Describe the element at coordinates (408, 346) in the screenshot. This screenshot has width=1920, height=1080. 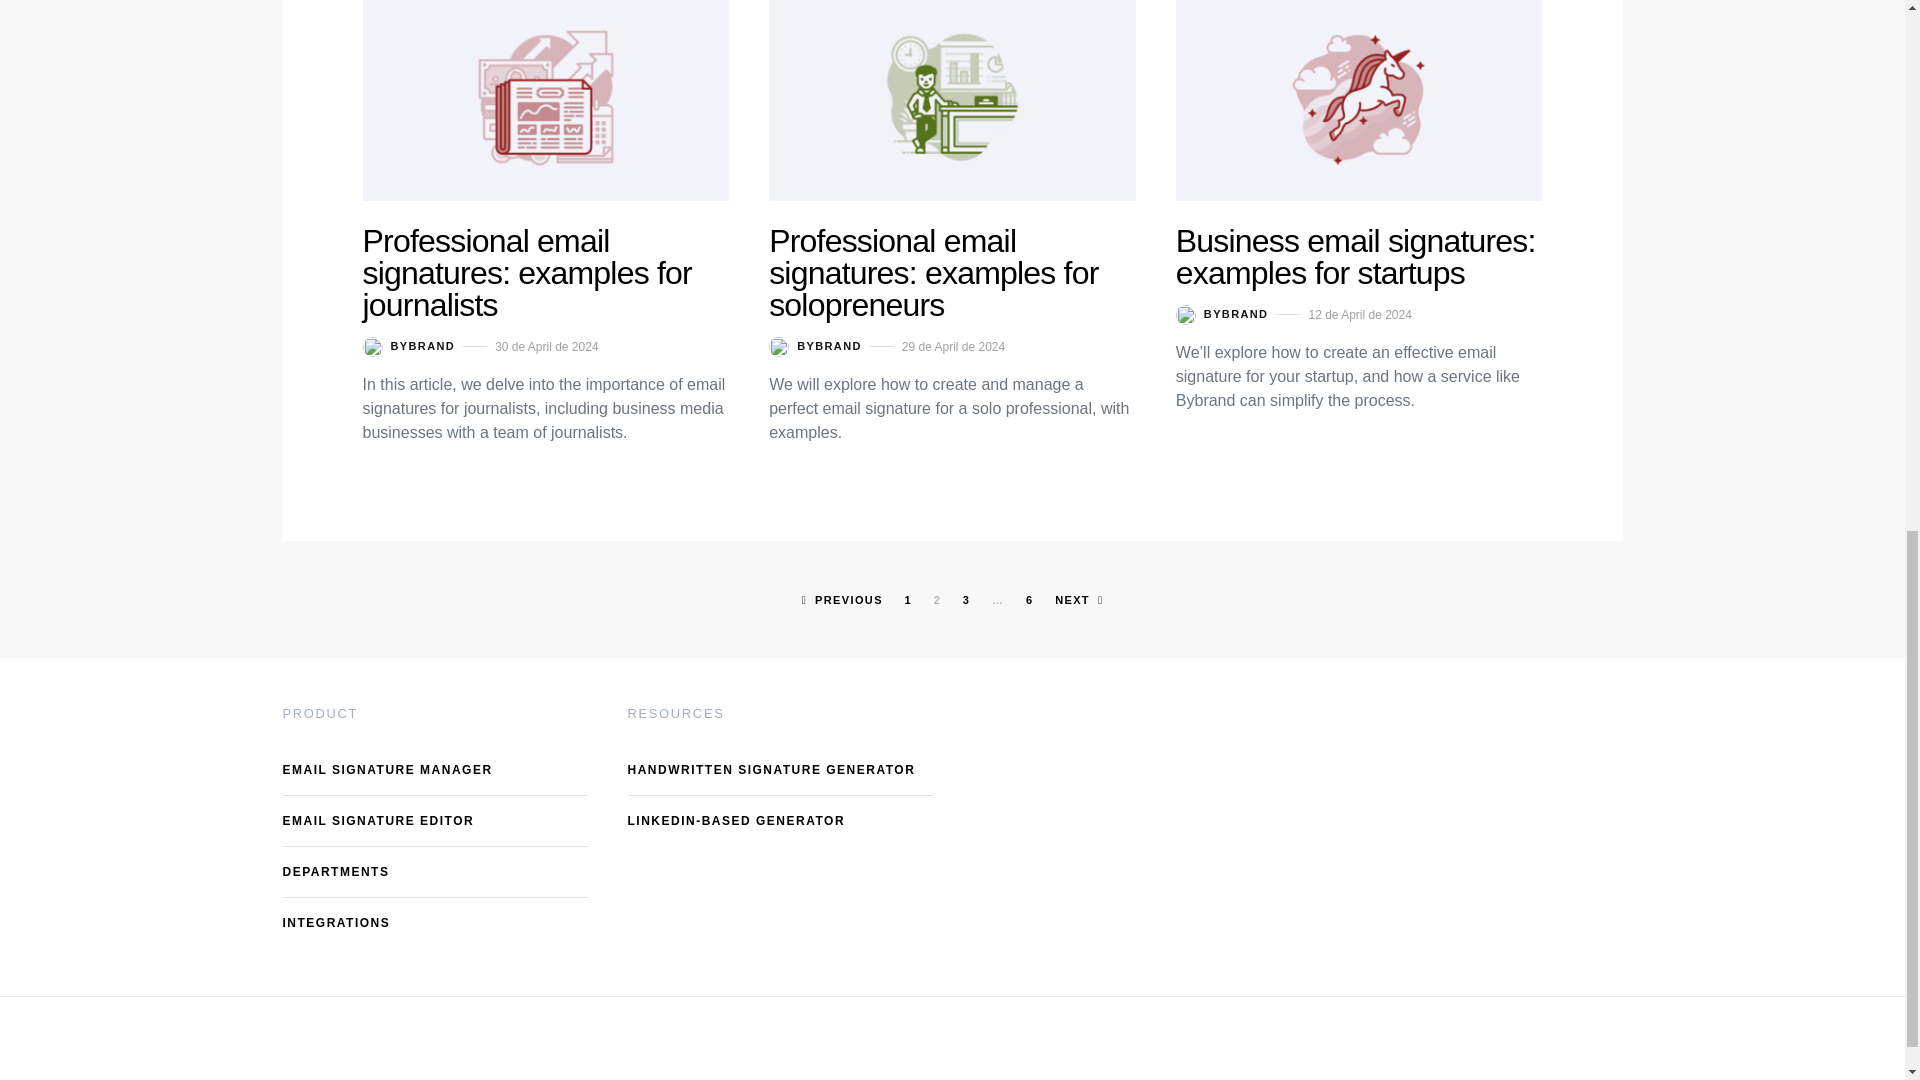
I see `View all posts by Bybrand` at that location.